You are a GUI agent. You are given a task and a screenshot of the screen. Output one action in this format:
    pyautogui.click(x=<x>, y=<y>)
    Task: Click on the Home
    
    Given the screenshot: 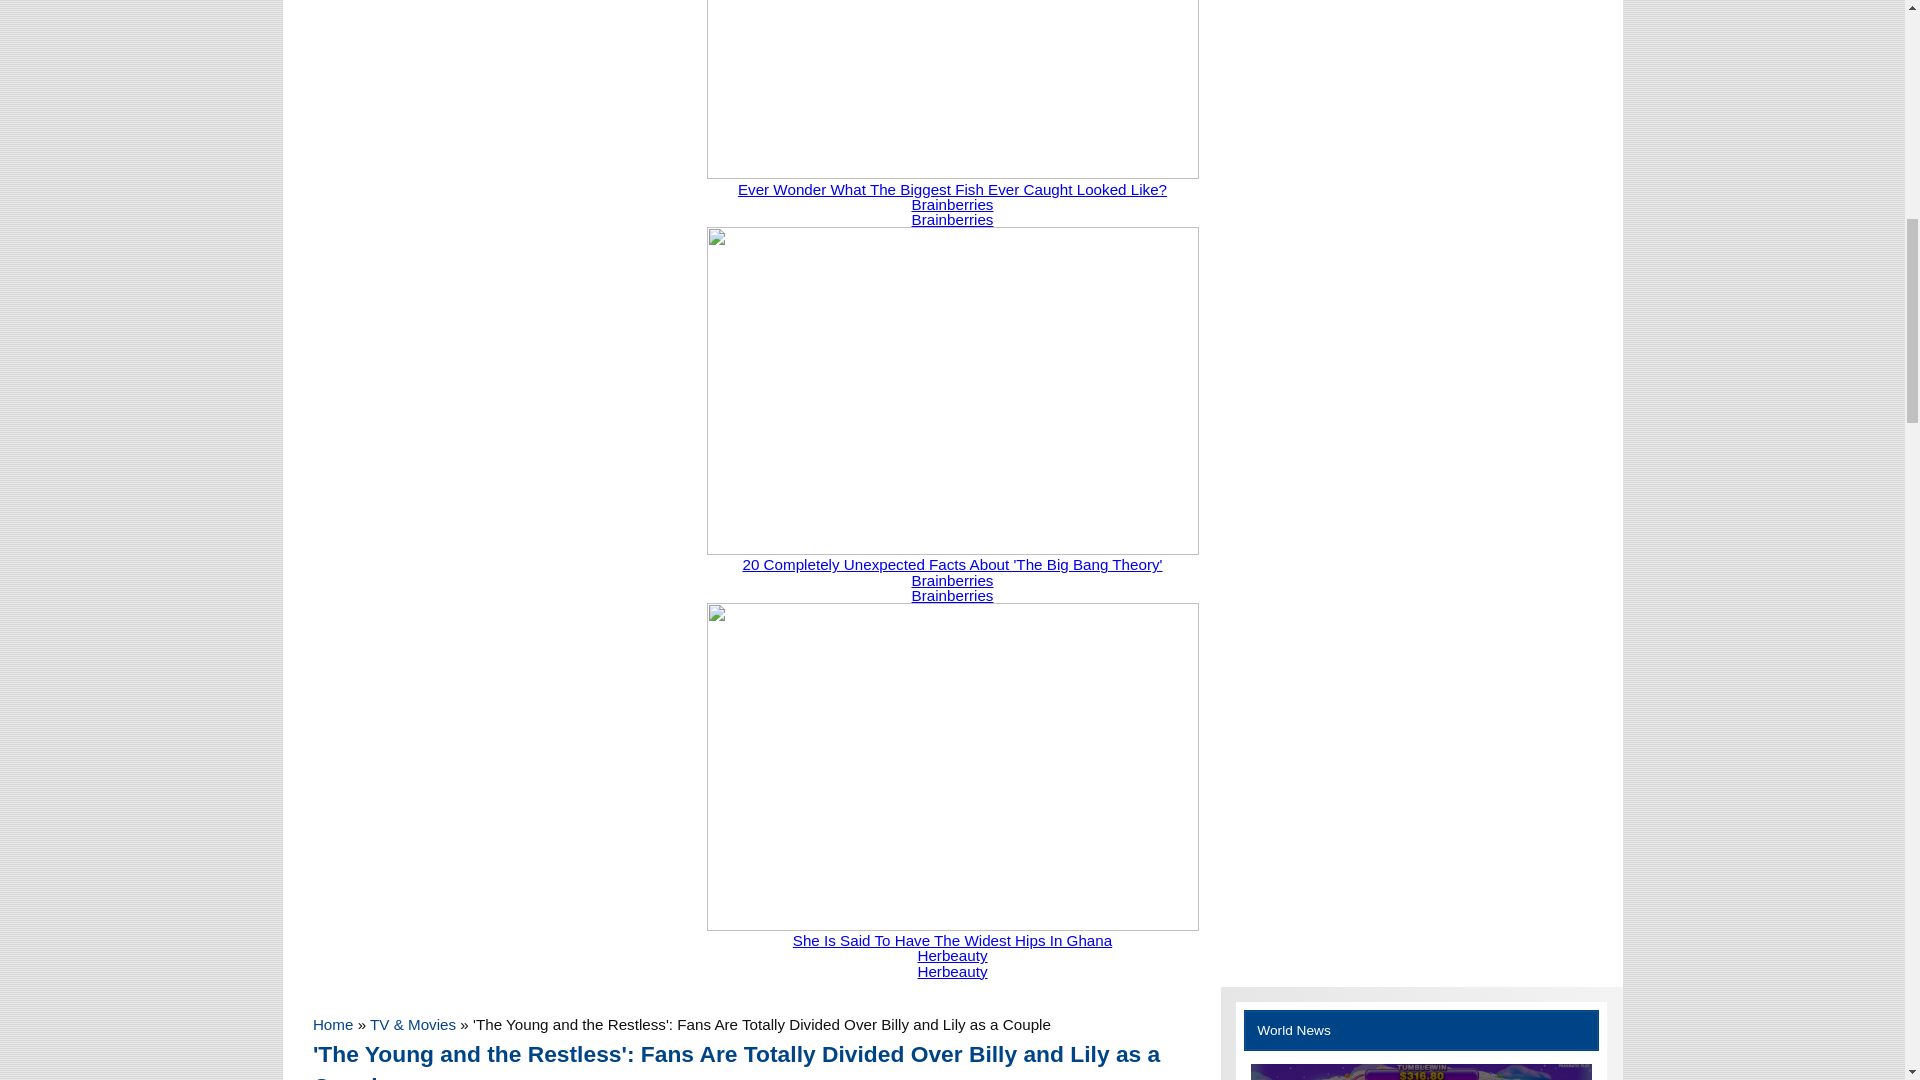 What is the action you would take?
    pyautogui.click(x=332, y=1024)
    